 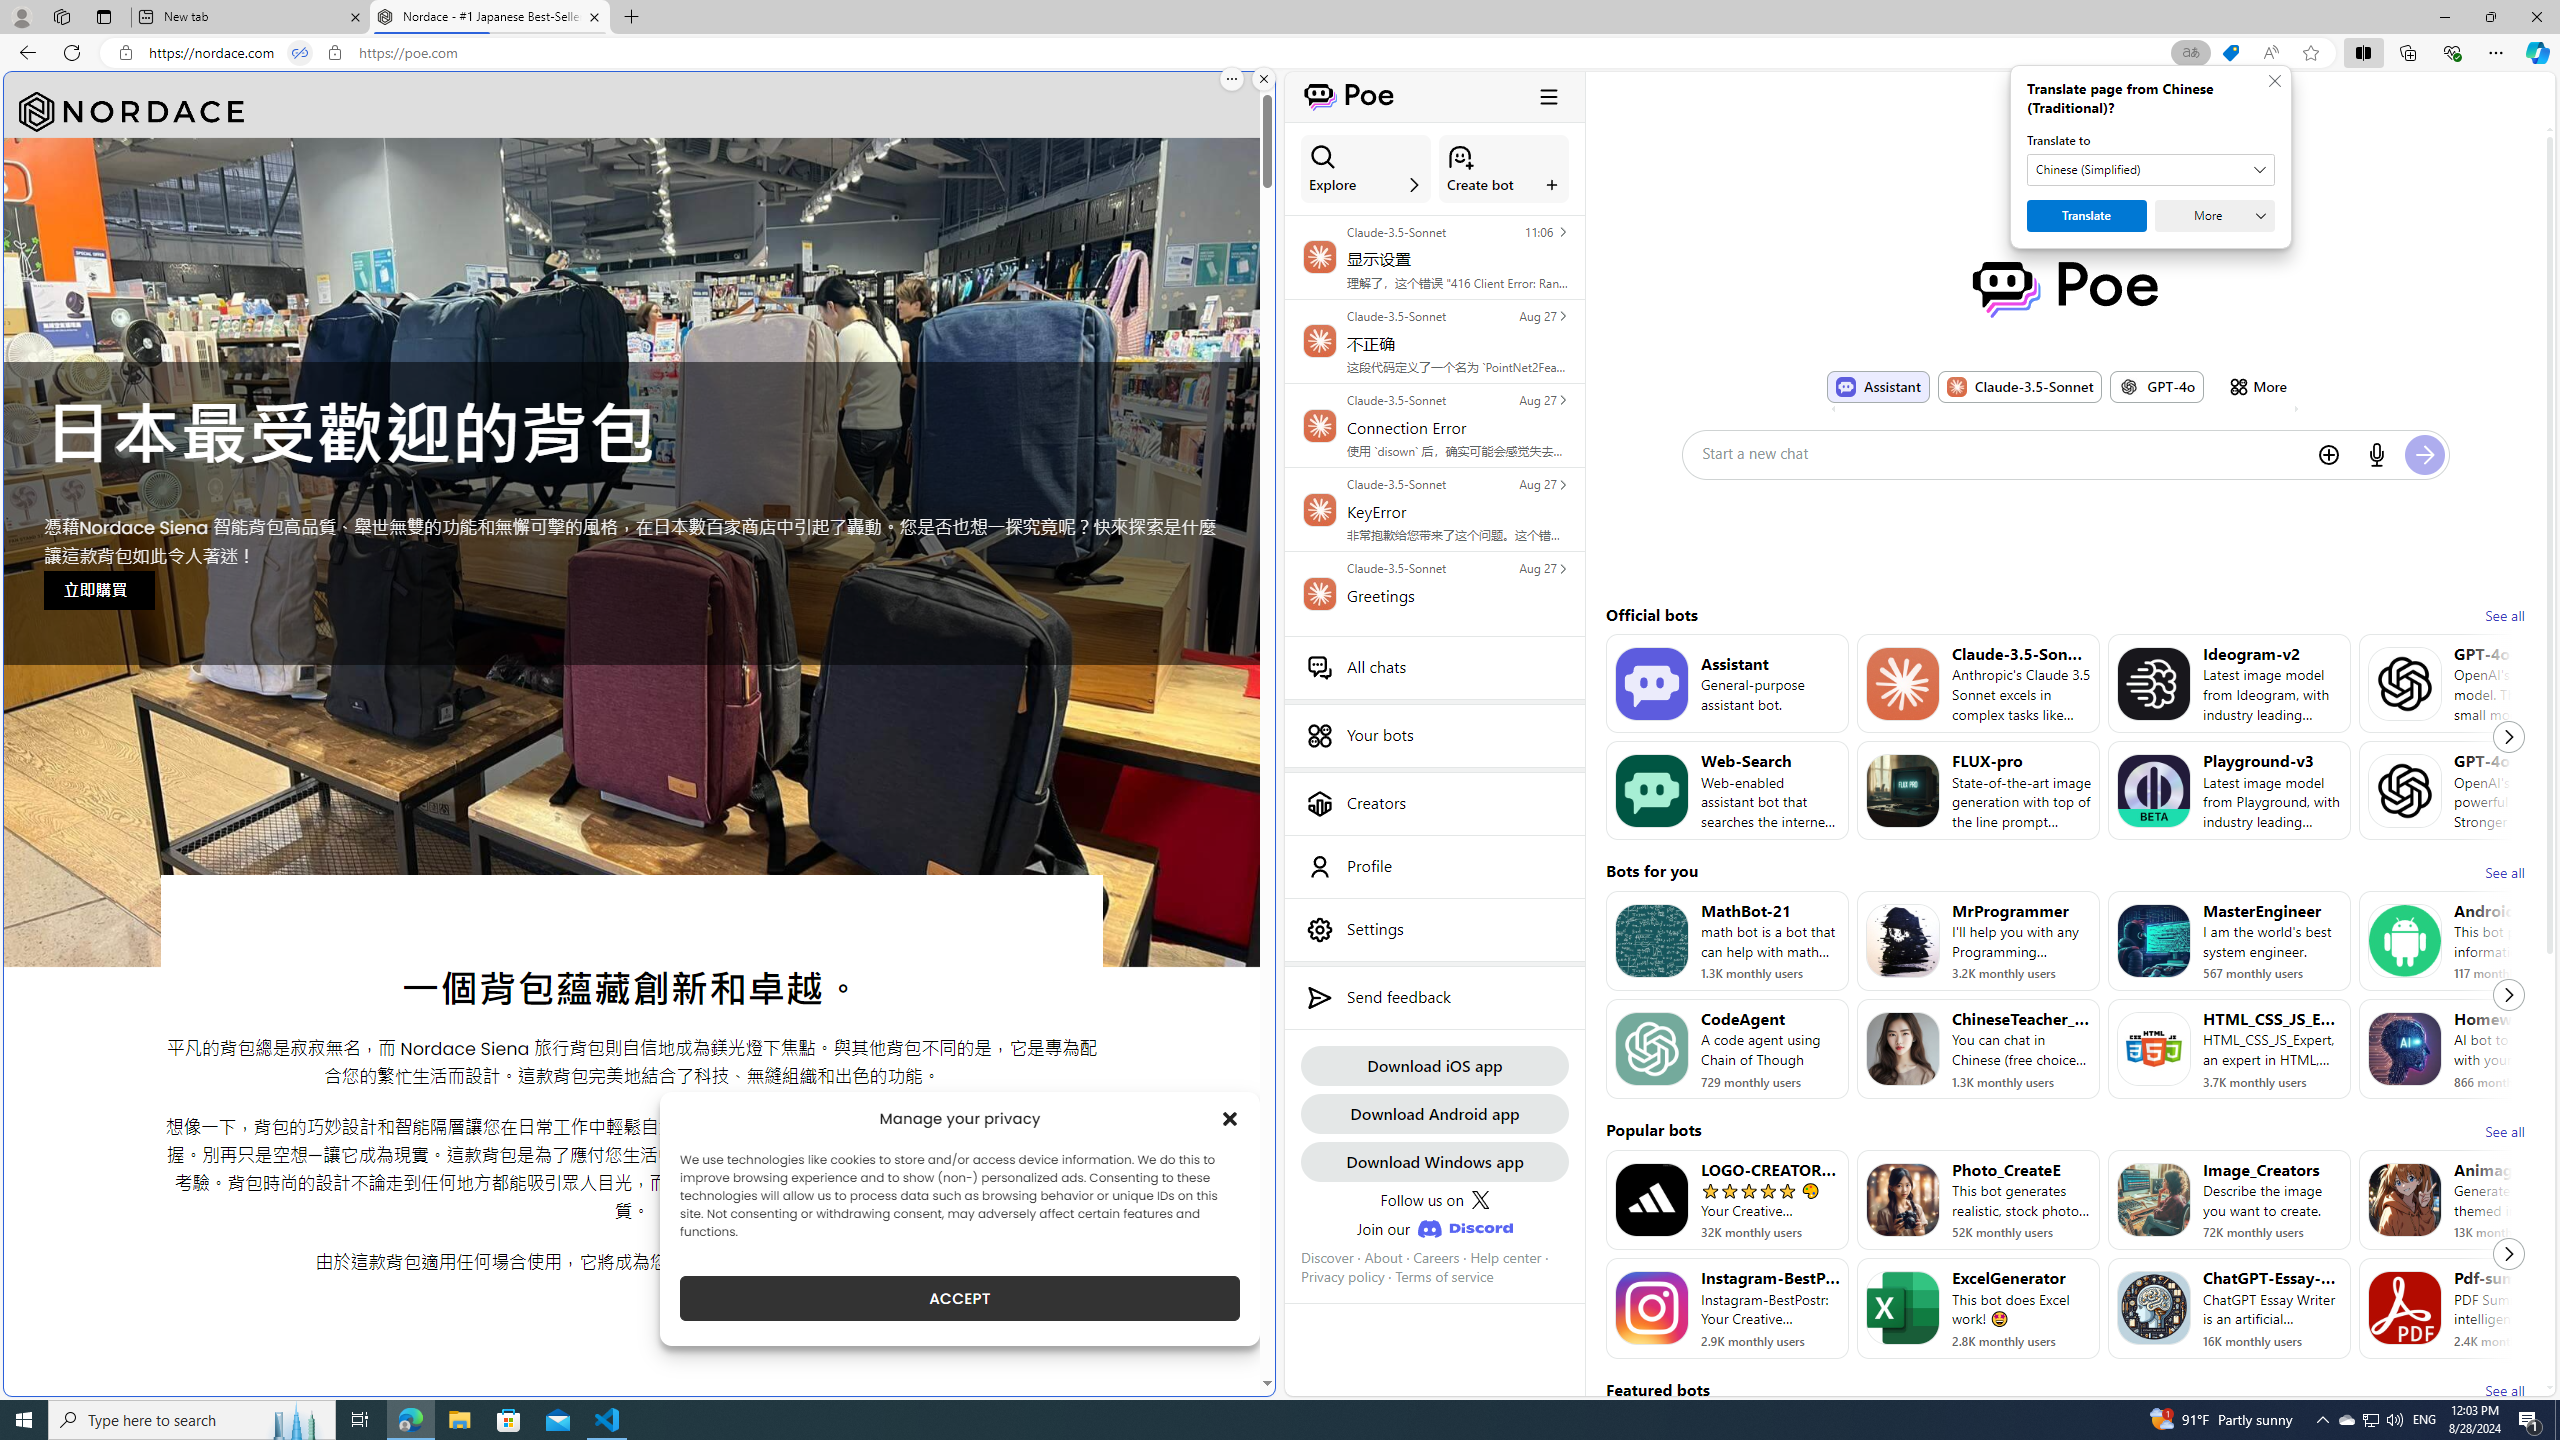 I want to click on Create bot, so click(x=1504, y=169).